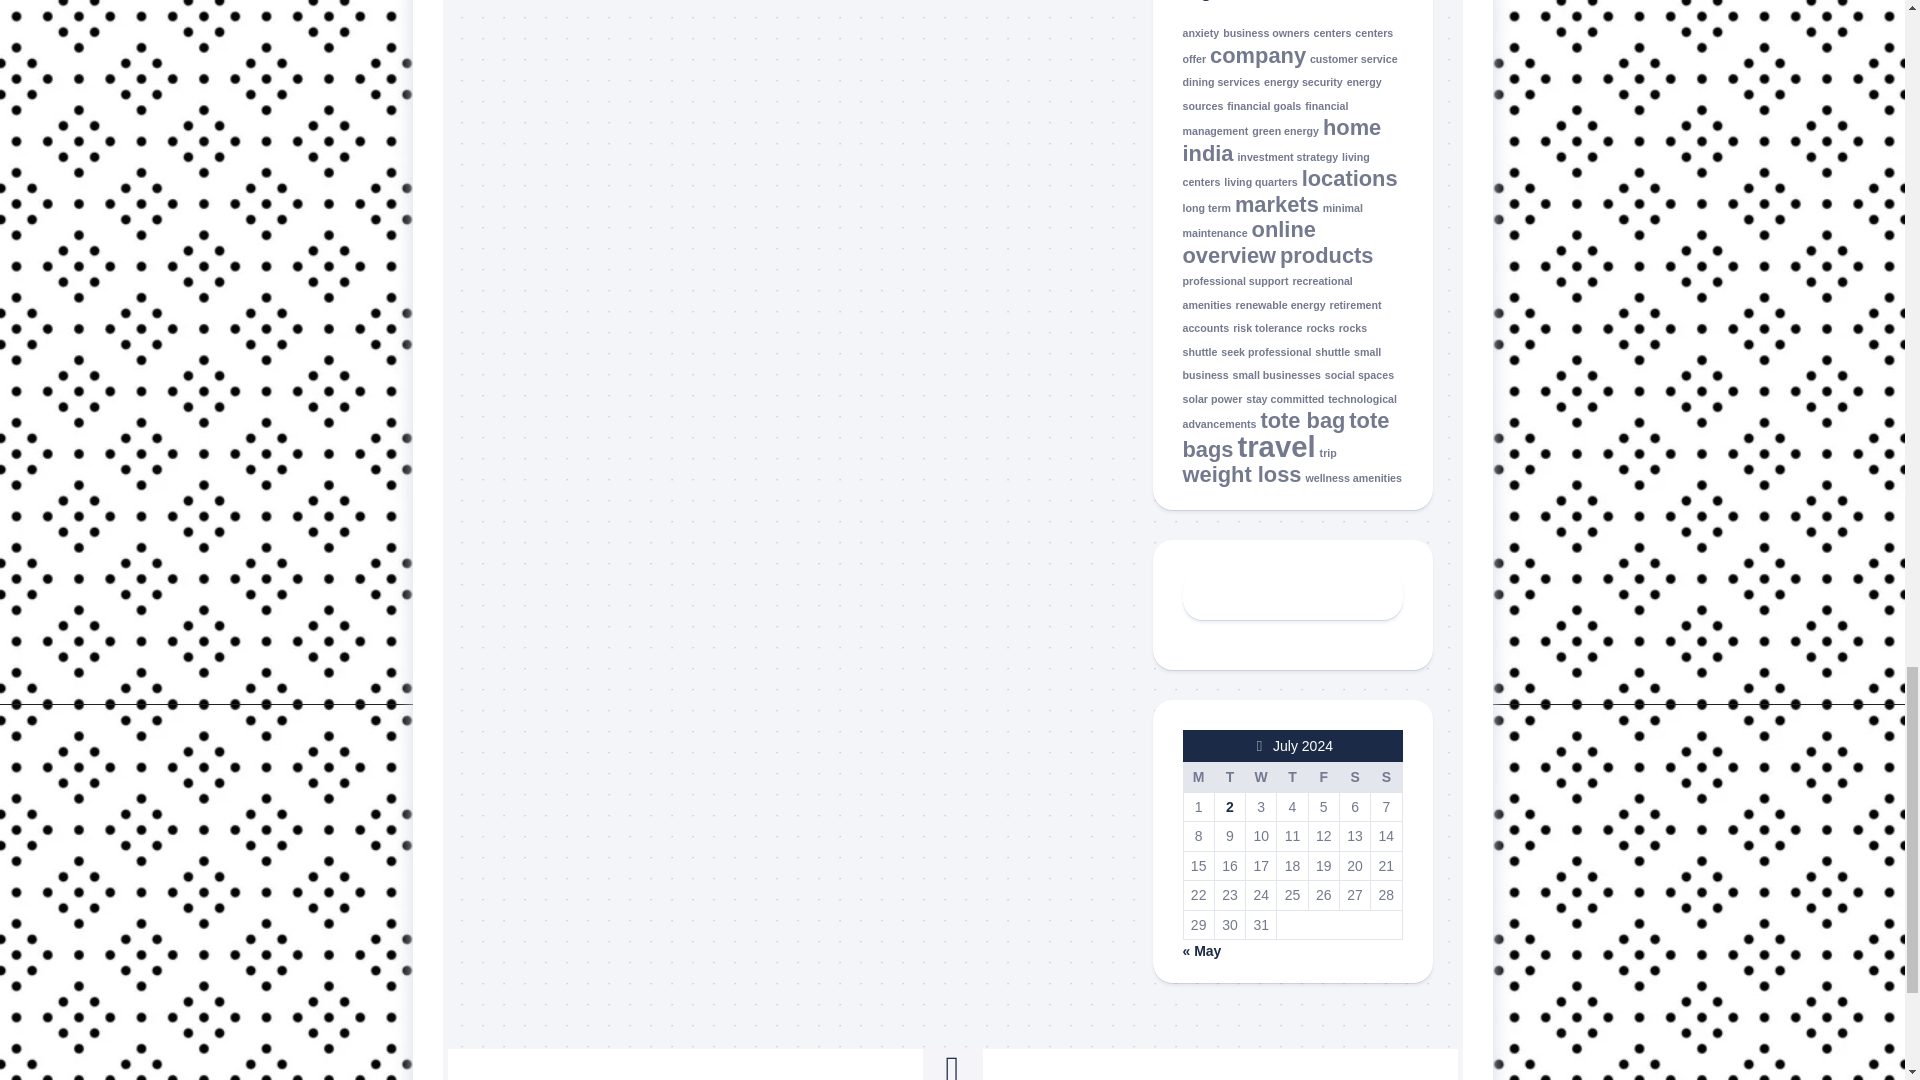 This screenshot has height=1080, width=1920. Describe the element at coordinates (1228, 776) in the screenshot. I see `Tuesday` at that location.